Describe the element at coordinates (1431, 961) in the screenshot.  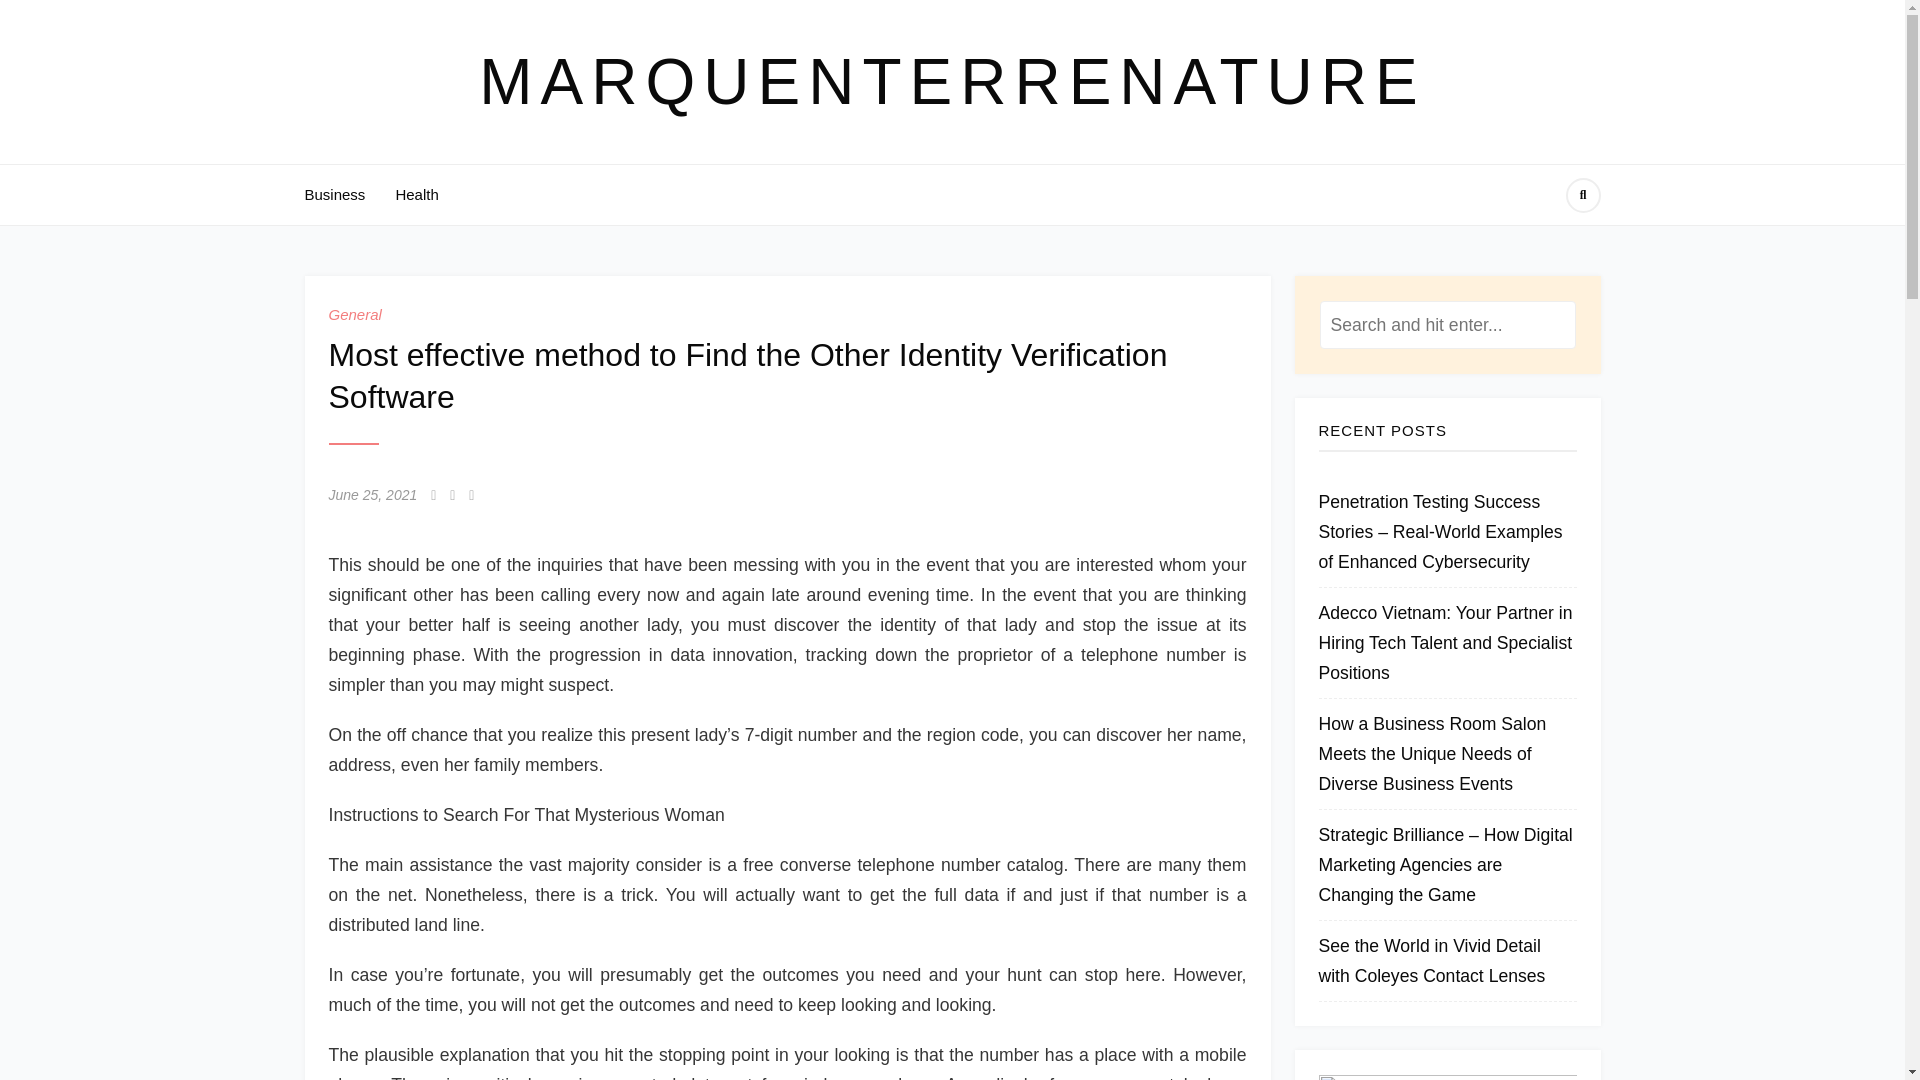
I see `See the World in Vivid Detail with Coleyes Contact Lenses` at that location.